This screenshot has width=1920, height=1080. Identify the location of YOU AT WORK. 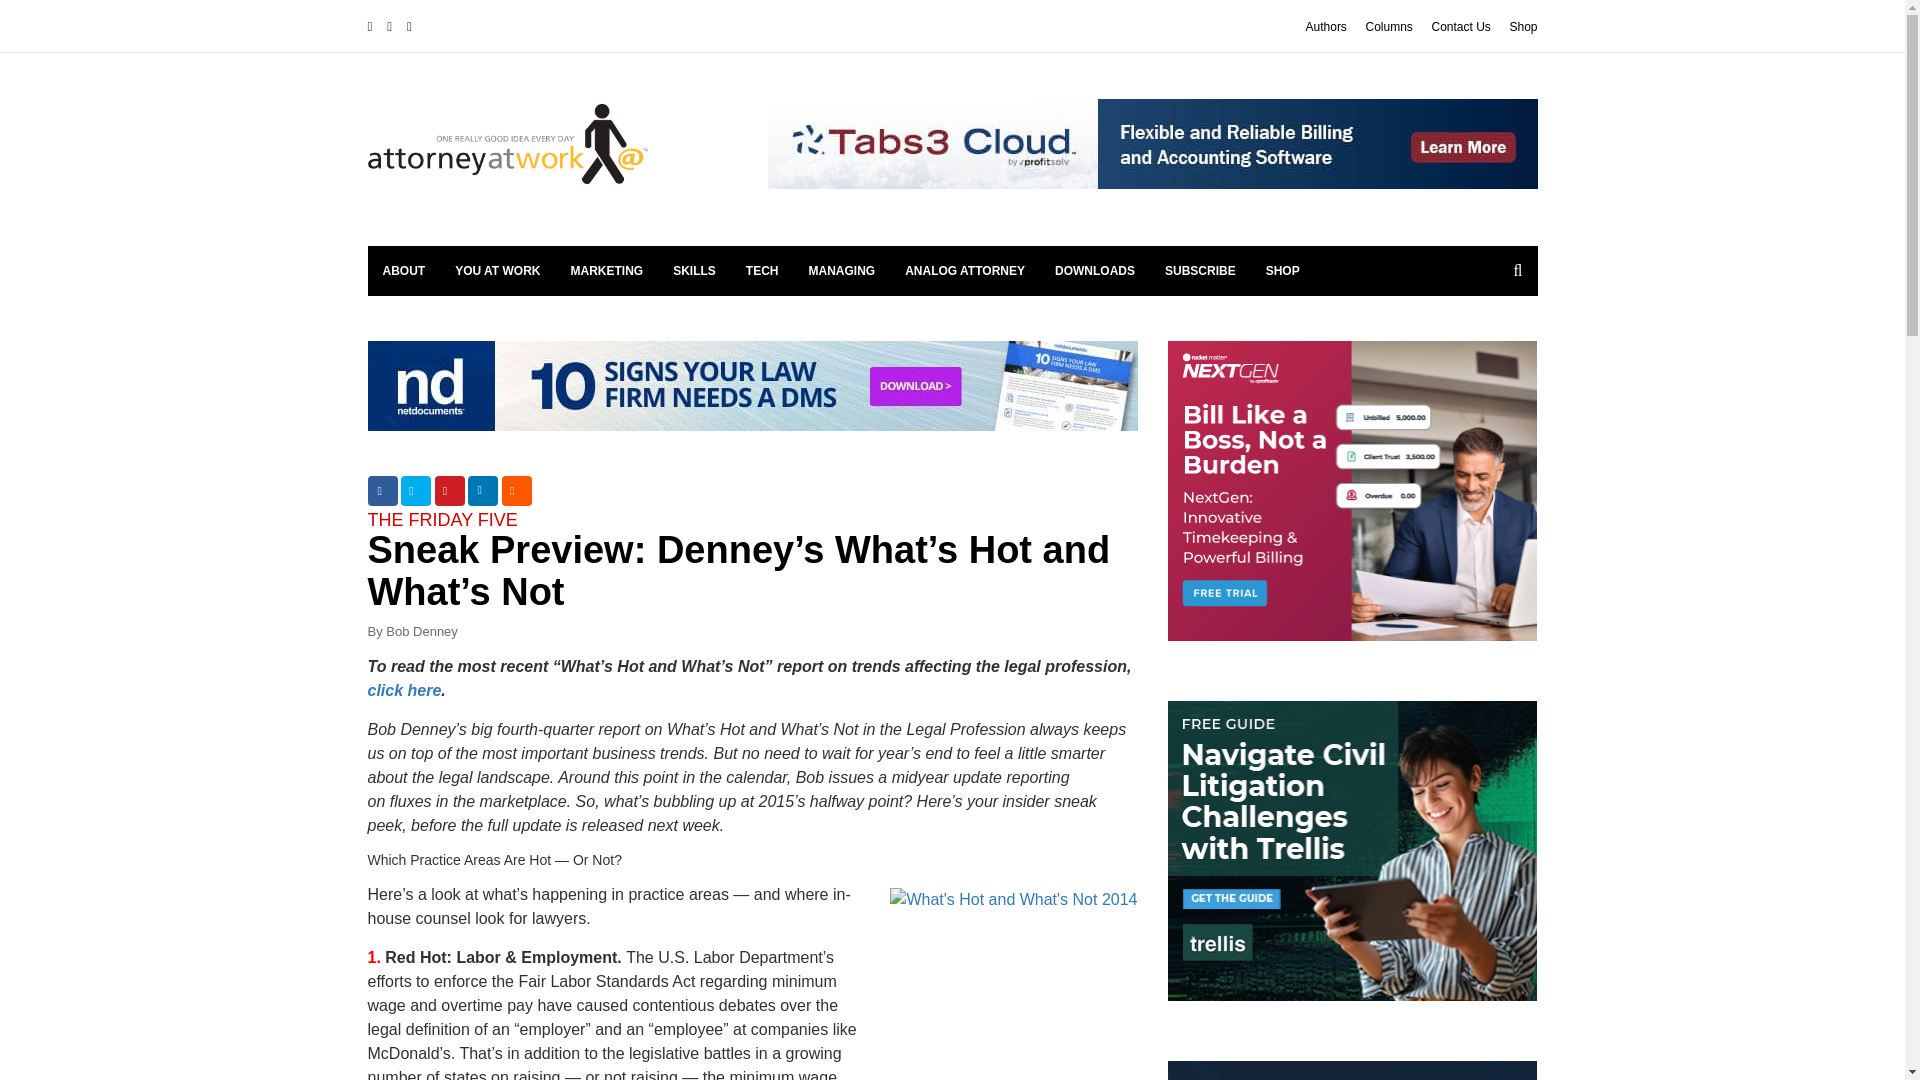
(496, 270).